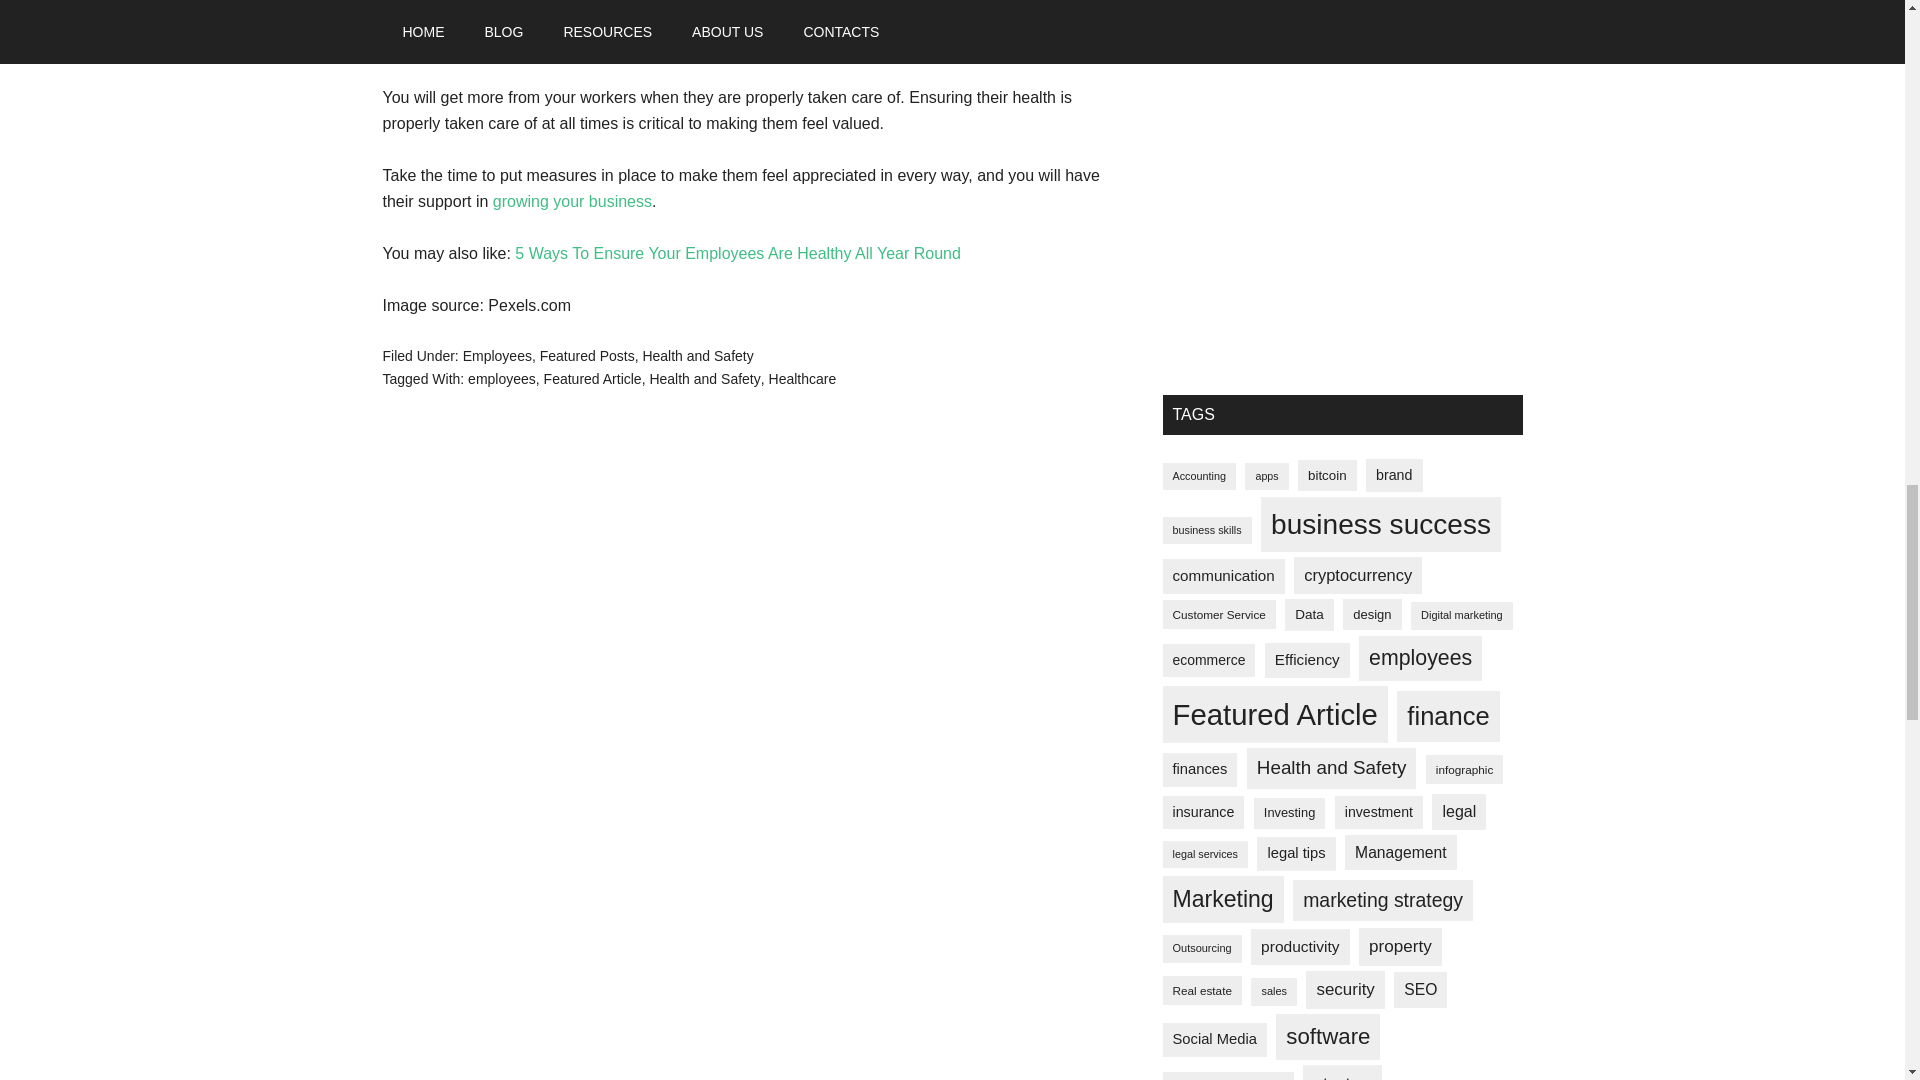 Image resolution: width=1920 pixels, height=1080 pixels. I want to click on Featured Posts, so click(587, 355).